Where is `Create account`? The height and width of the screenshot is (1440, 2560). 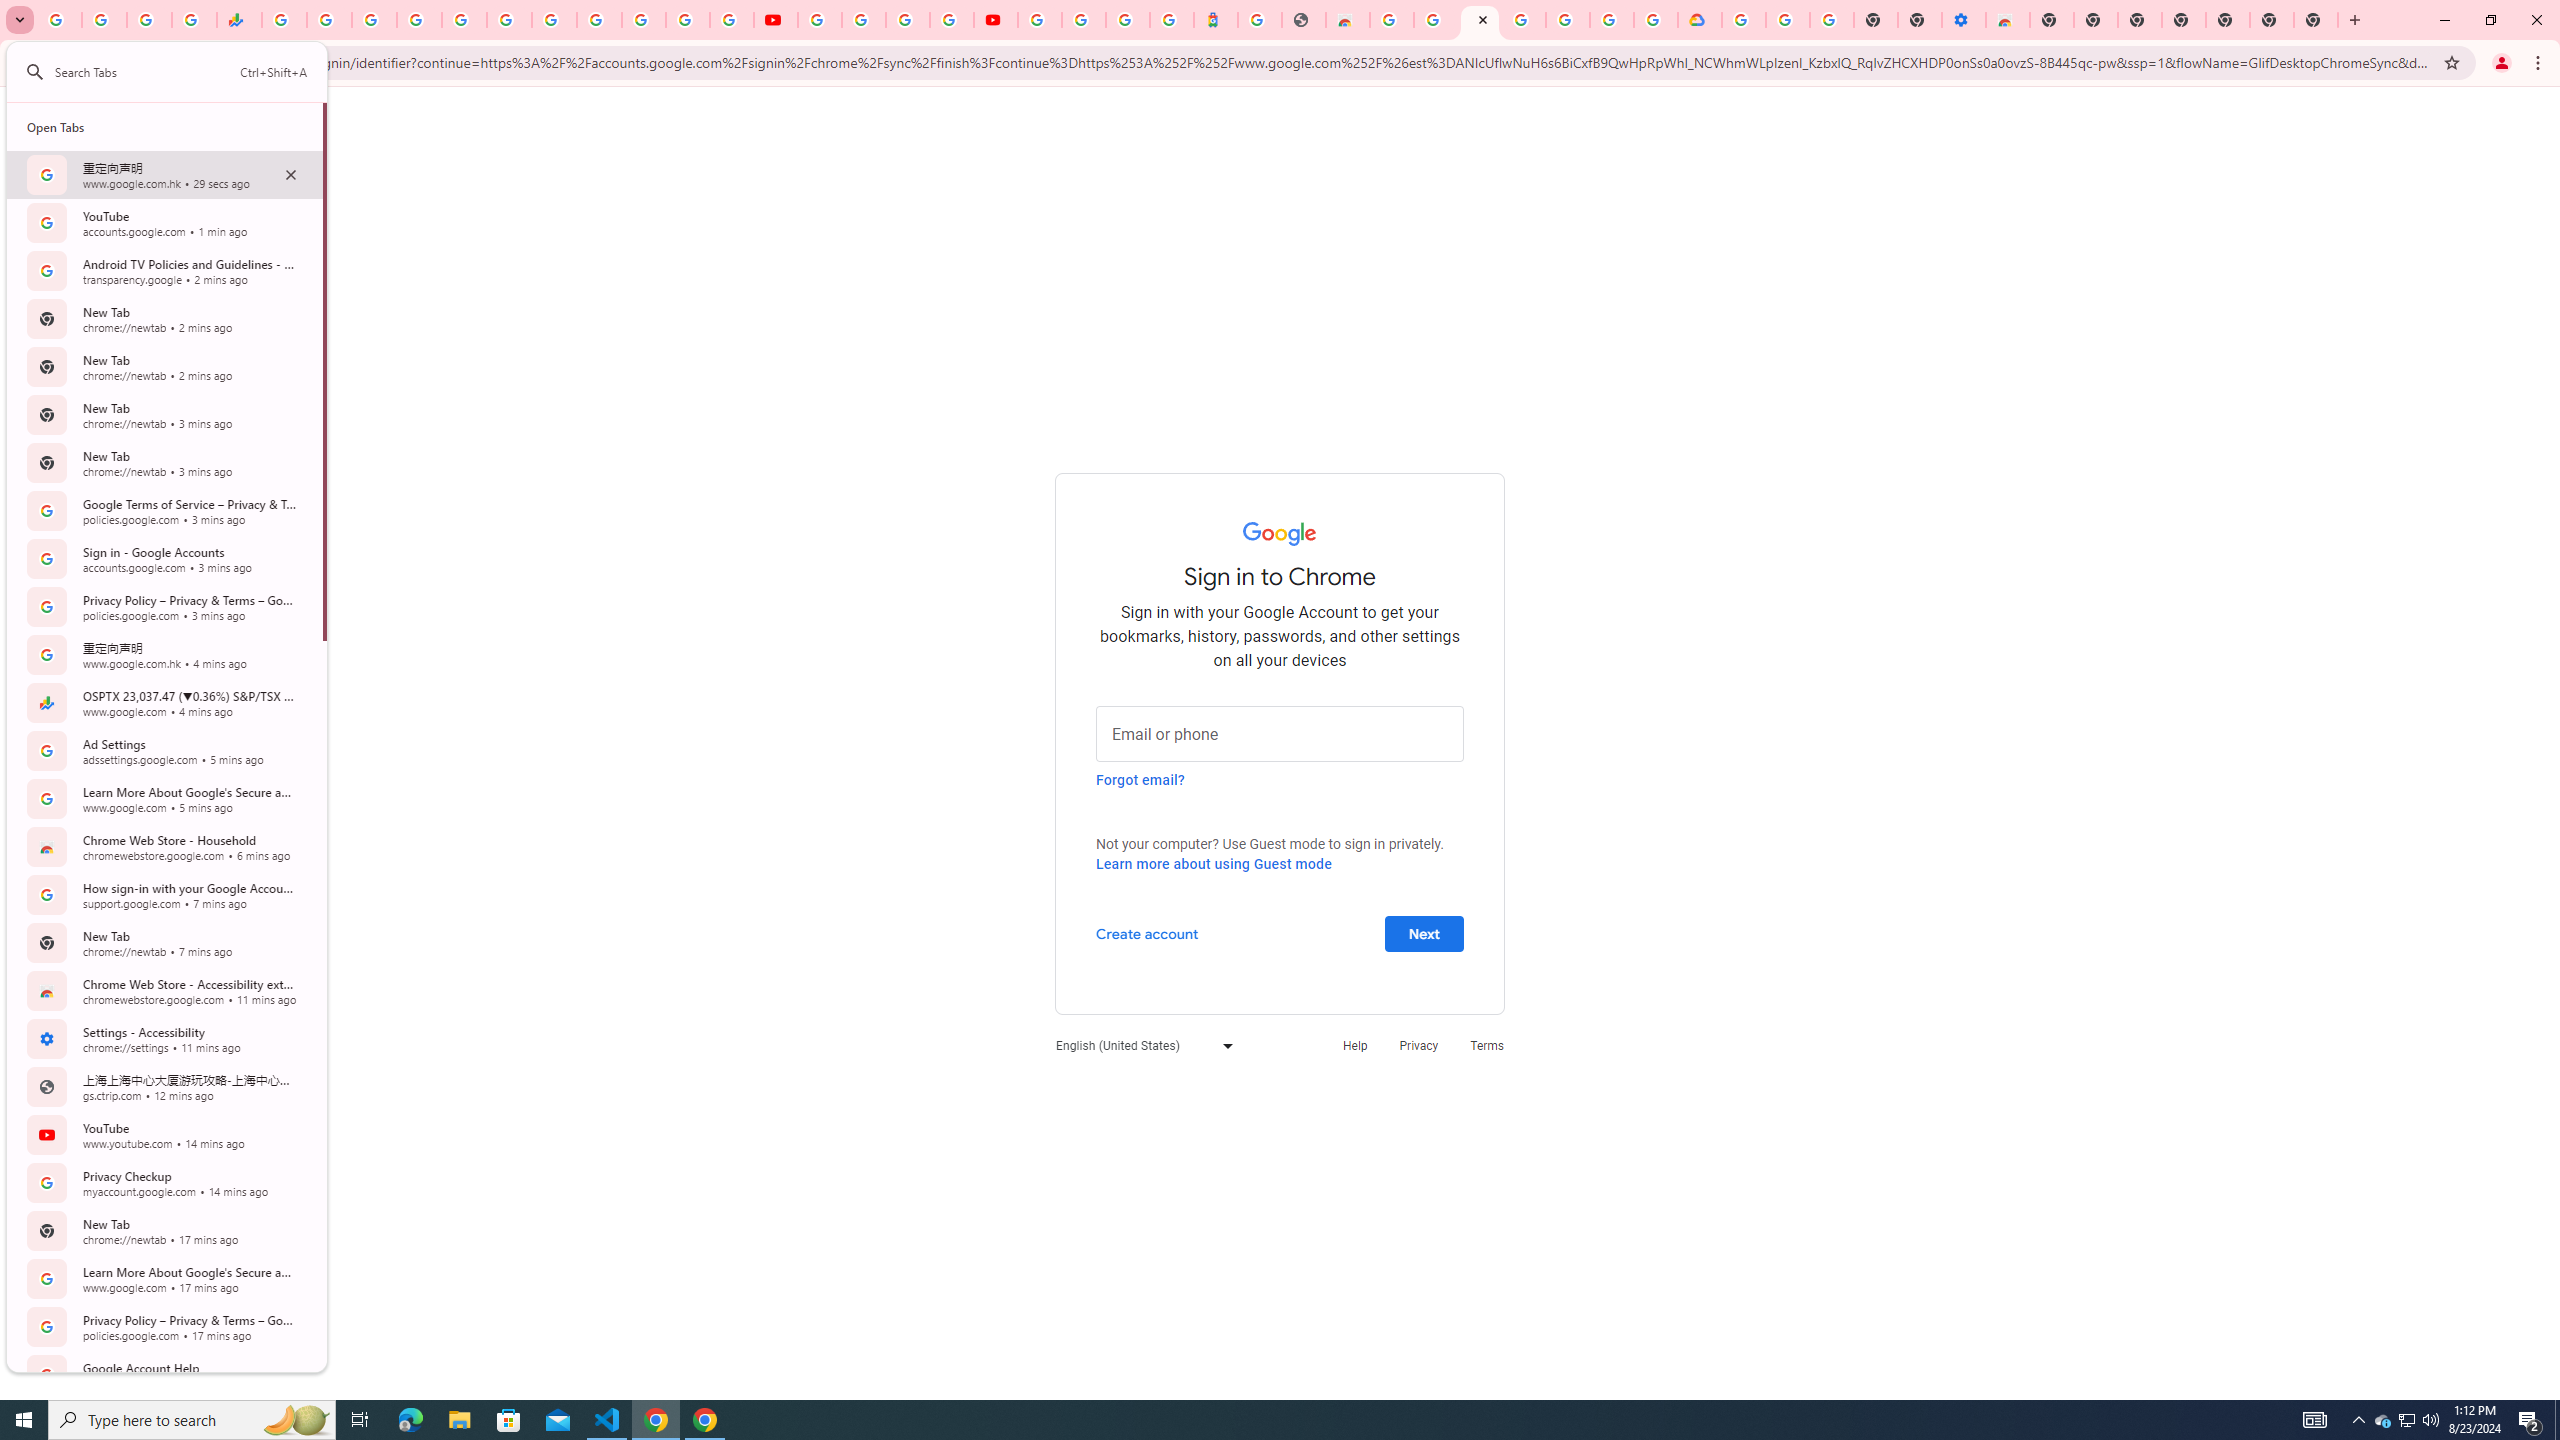 Create account is located at coordinates (1146, 932).